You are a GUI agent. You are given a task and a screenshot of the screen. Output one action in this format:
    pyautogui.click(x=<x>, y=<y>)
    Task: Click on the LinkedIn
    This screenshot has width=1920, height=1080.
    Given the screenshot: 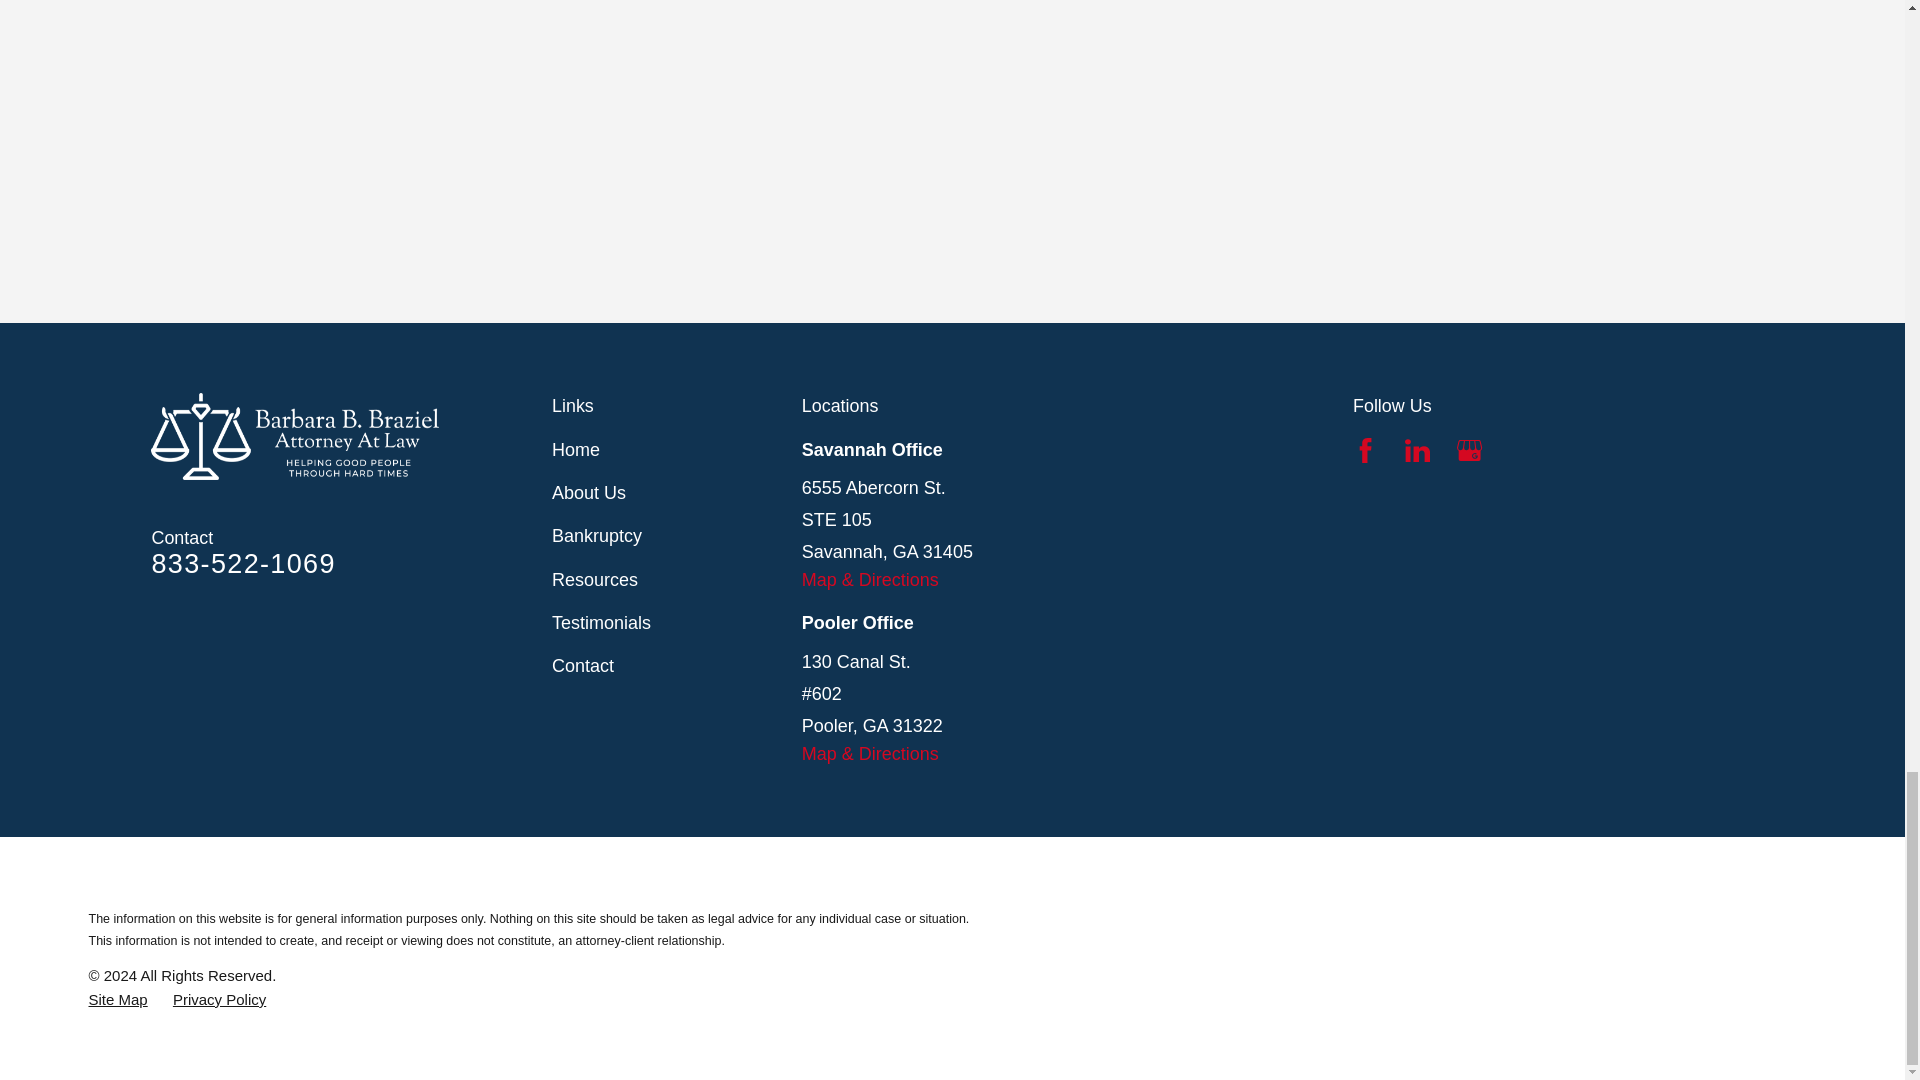 What is the action you would take?
    pyautogui.click(x=1418, y=450)
    